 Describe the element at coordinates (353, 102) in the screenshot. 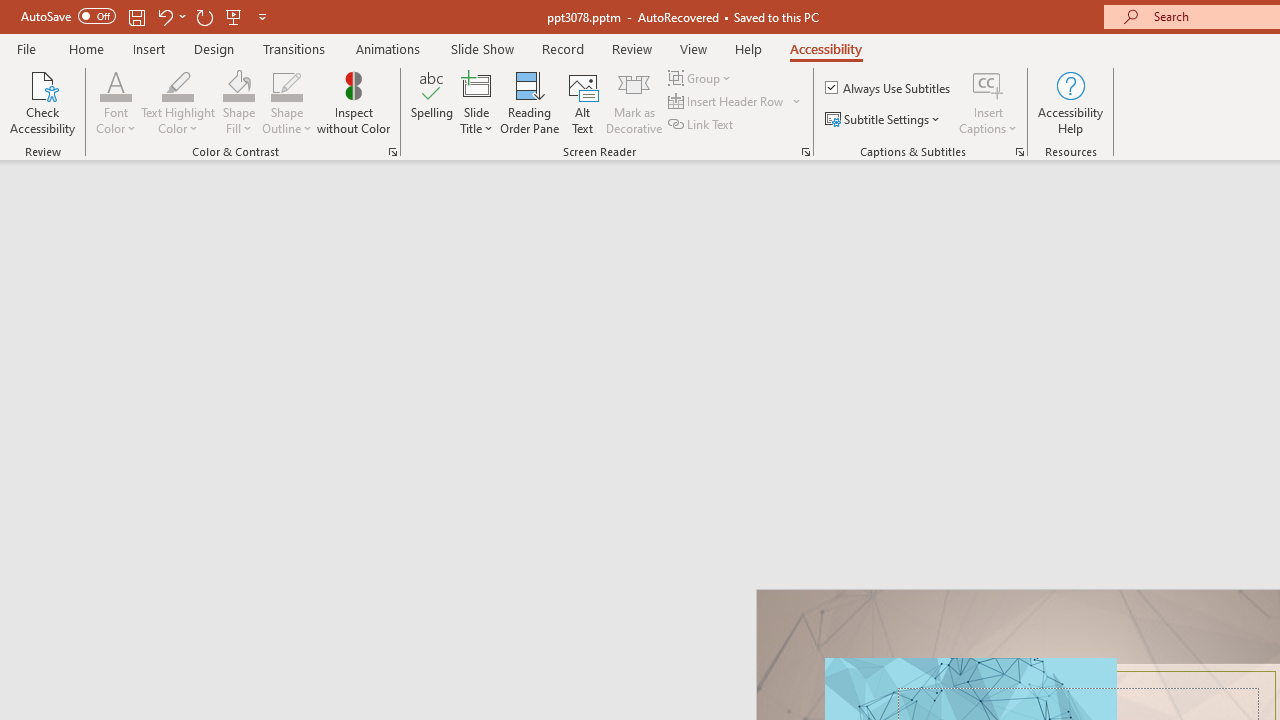

I see `Inspect without Color` at that location.